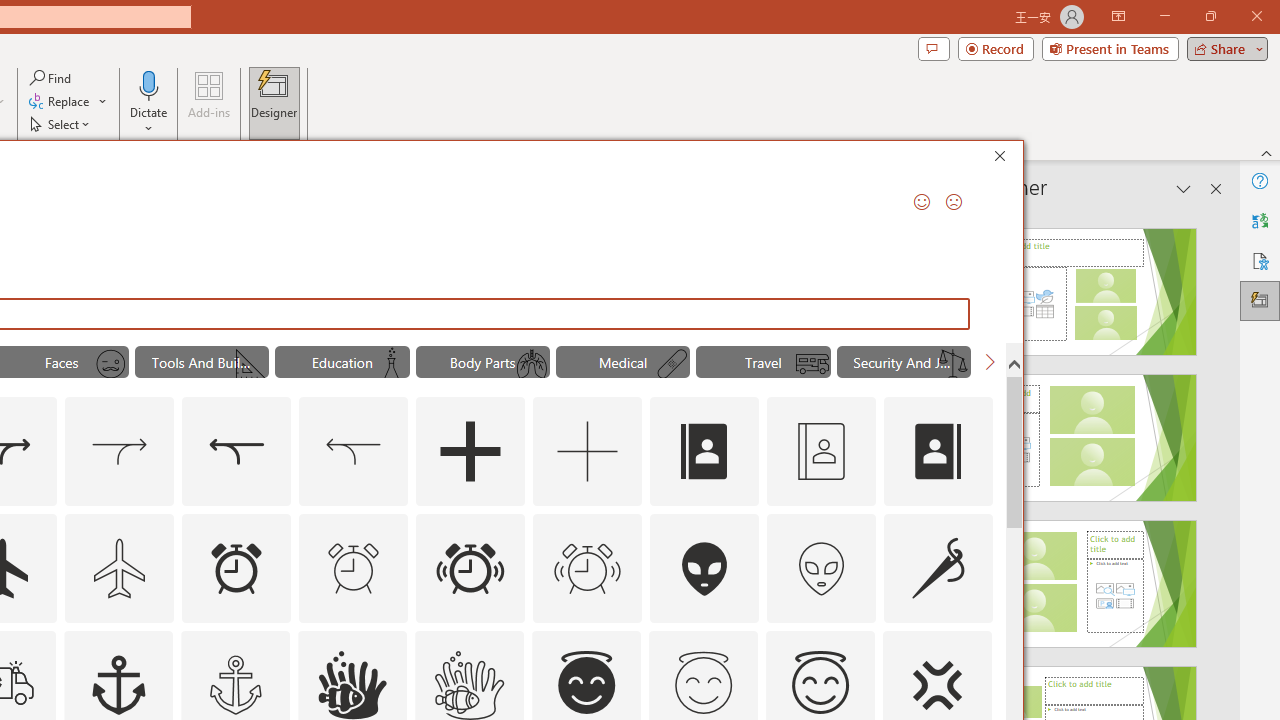 The width and height of the screenshot is (1280, 720). What do you see at coordinates (952, 364) in the screenshot?
I see `AutomationID: Icons_WeightsUneven1_M` at bounding box center [952, 364].